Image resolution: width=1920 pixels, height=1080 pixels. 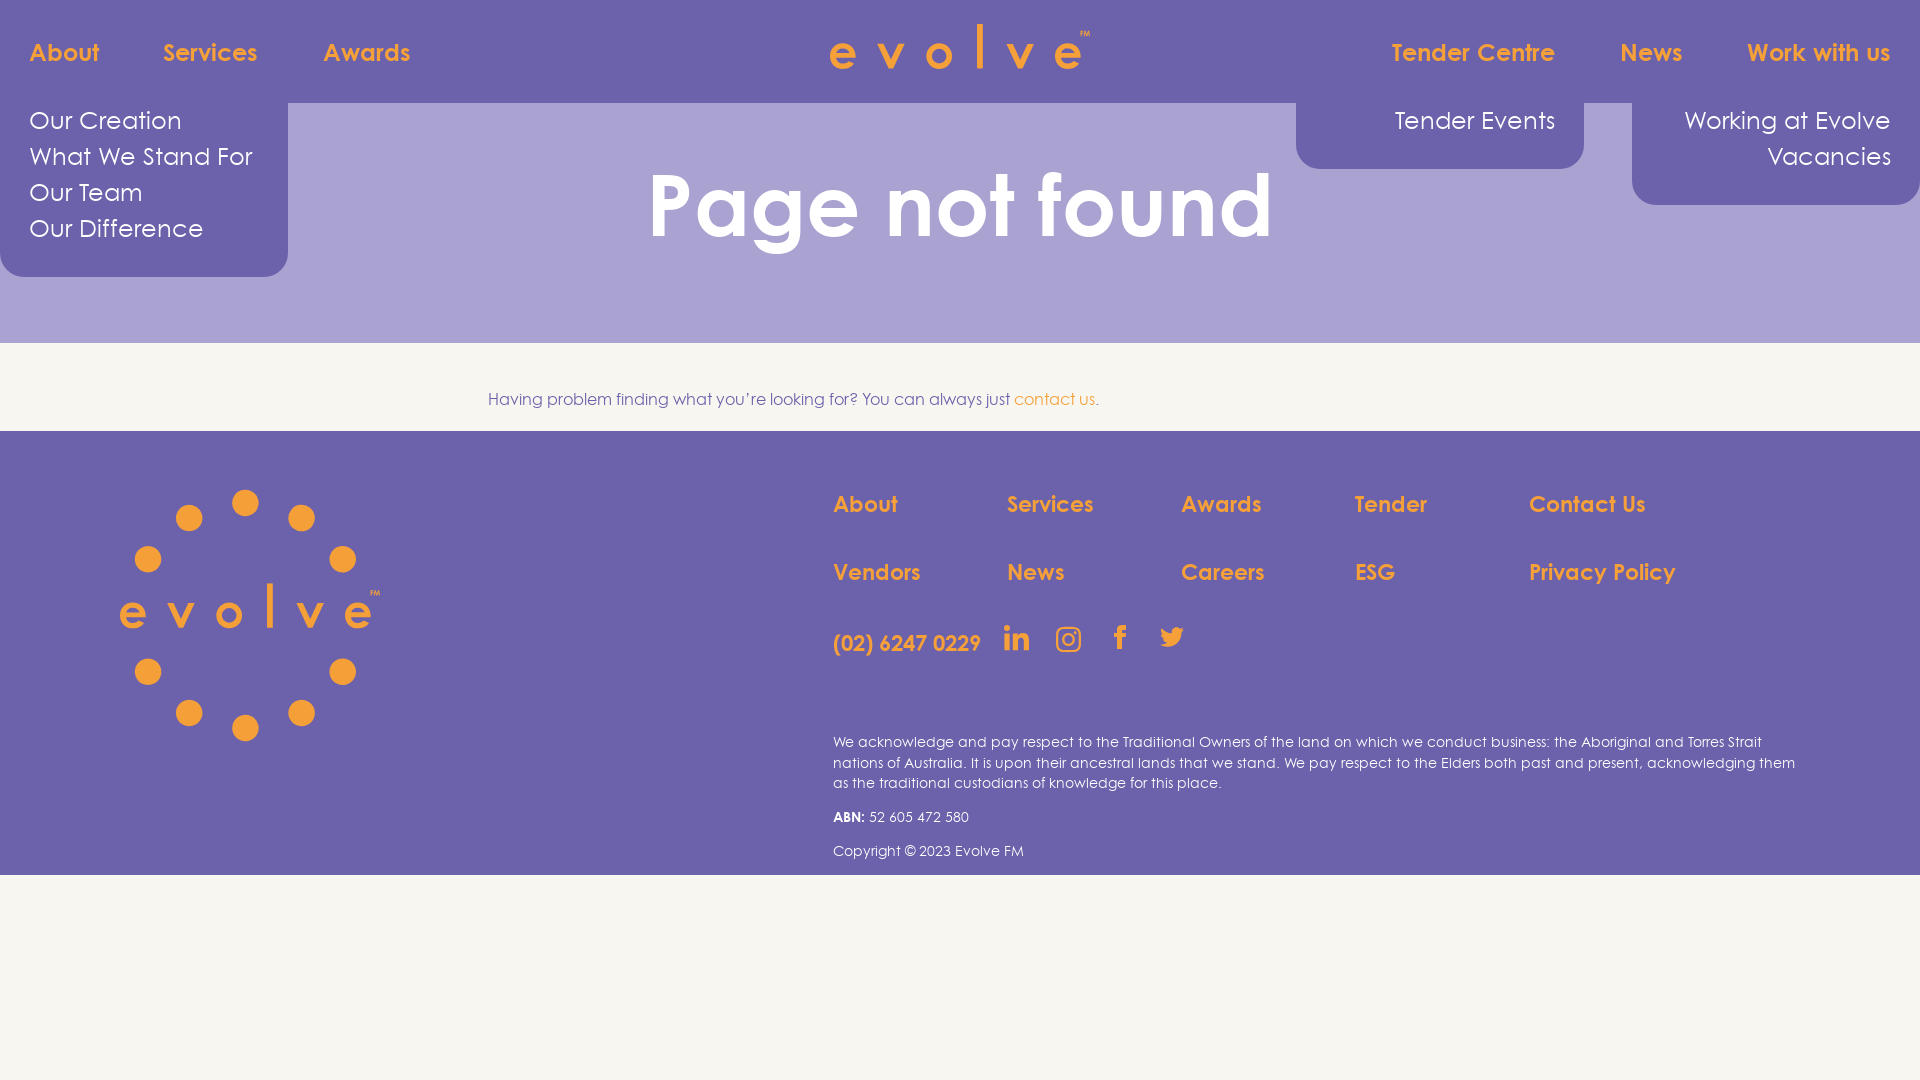 What do you see at coordinates (1054, 399) in the screenshot?
I see `contact us` at bounding box center [1054, 399].